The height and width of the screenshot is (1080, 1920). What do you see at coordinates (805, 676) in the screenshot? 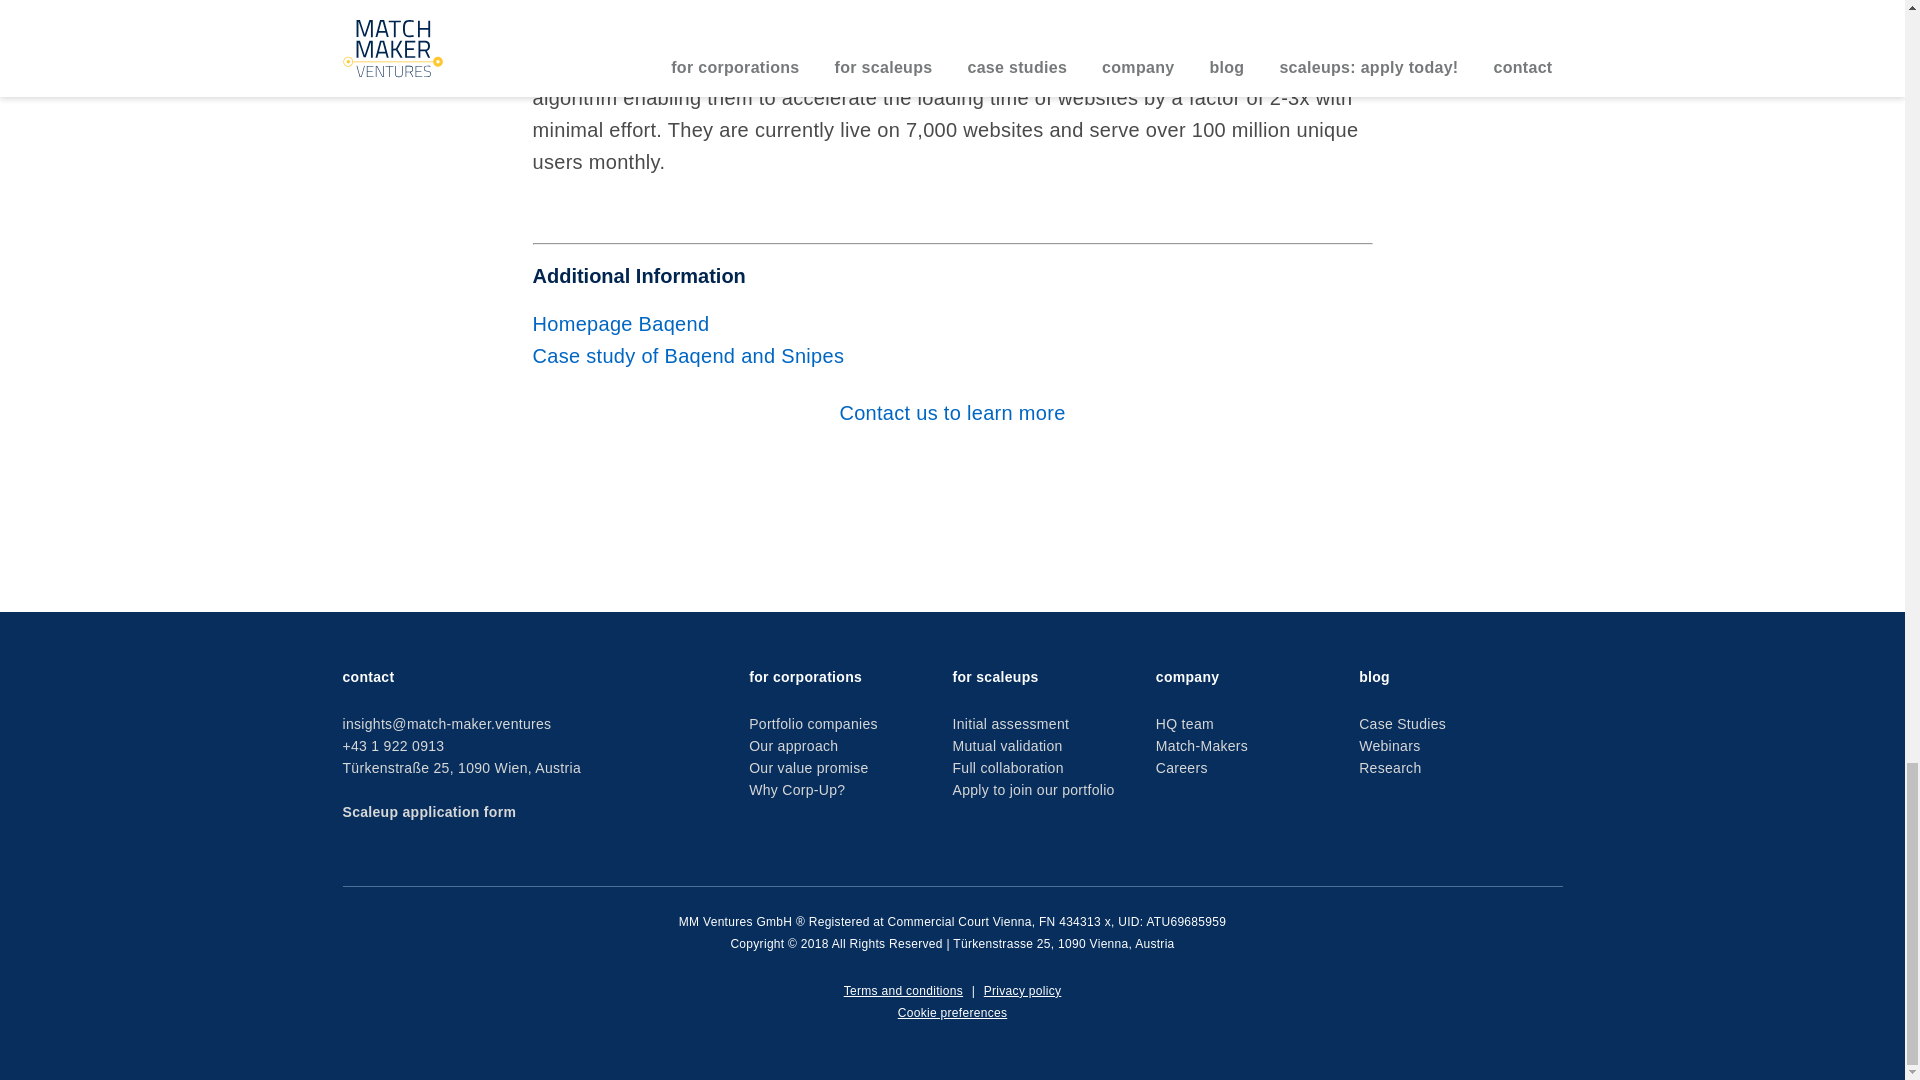
I see `for corporations` at bounding box center [805, 676].